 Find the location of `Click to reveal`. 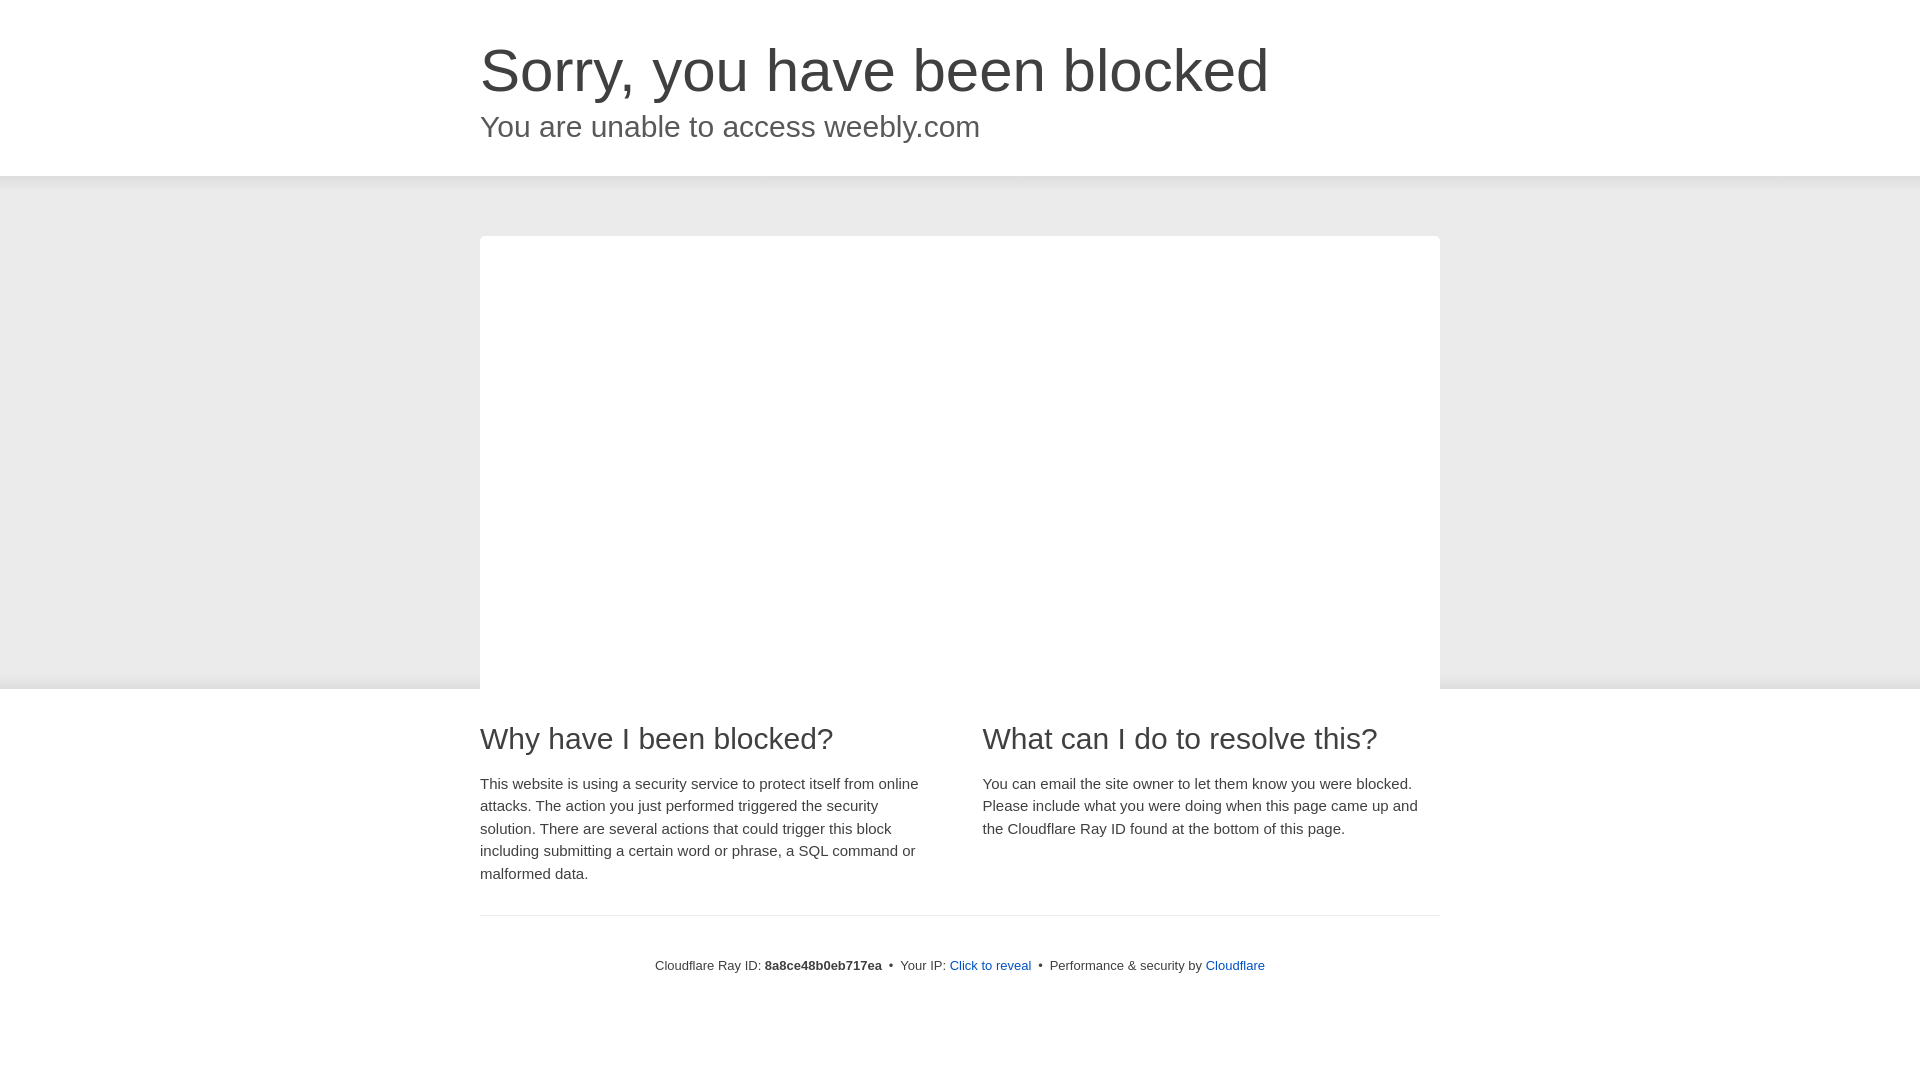

Click to reveal is located at coordinates (991, 966).